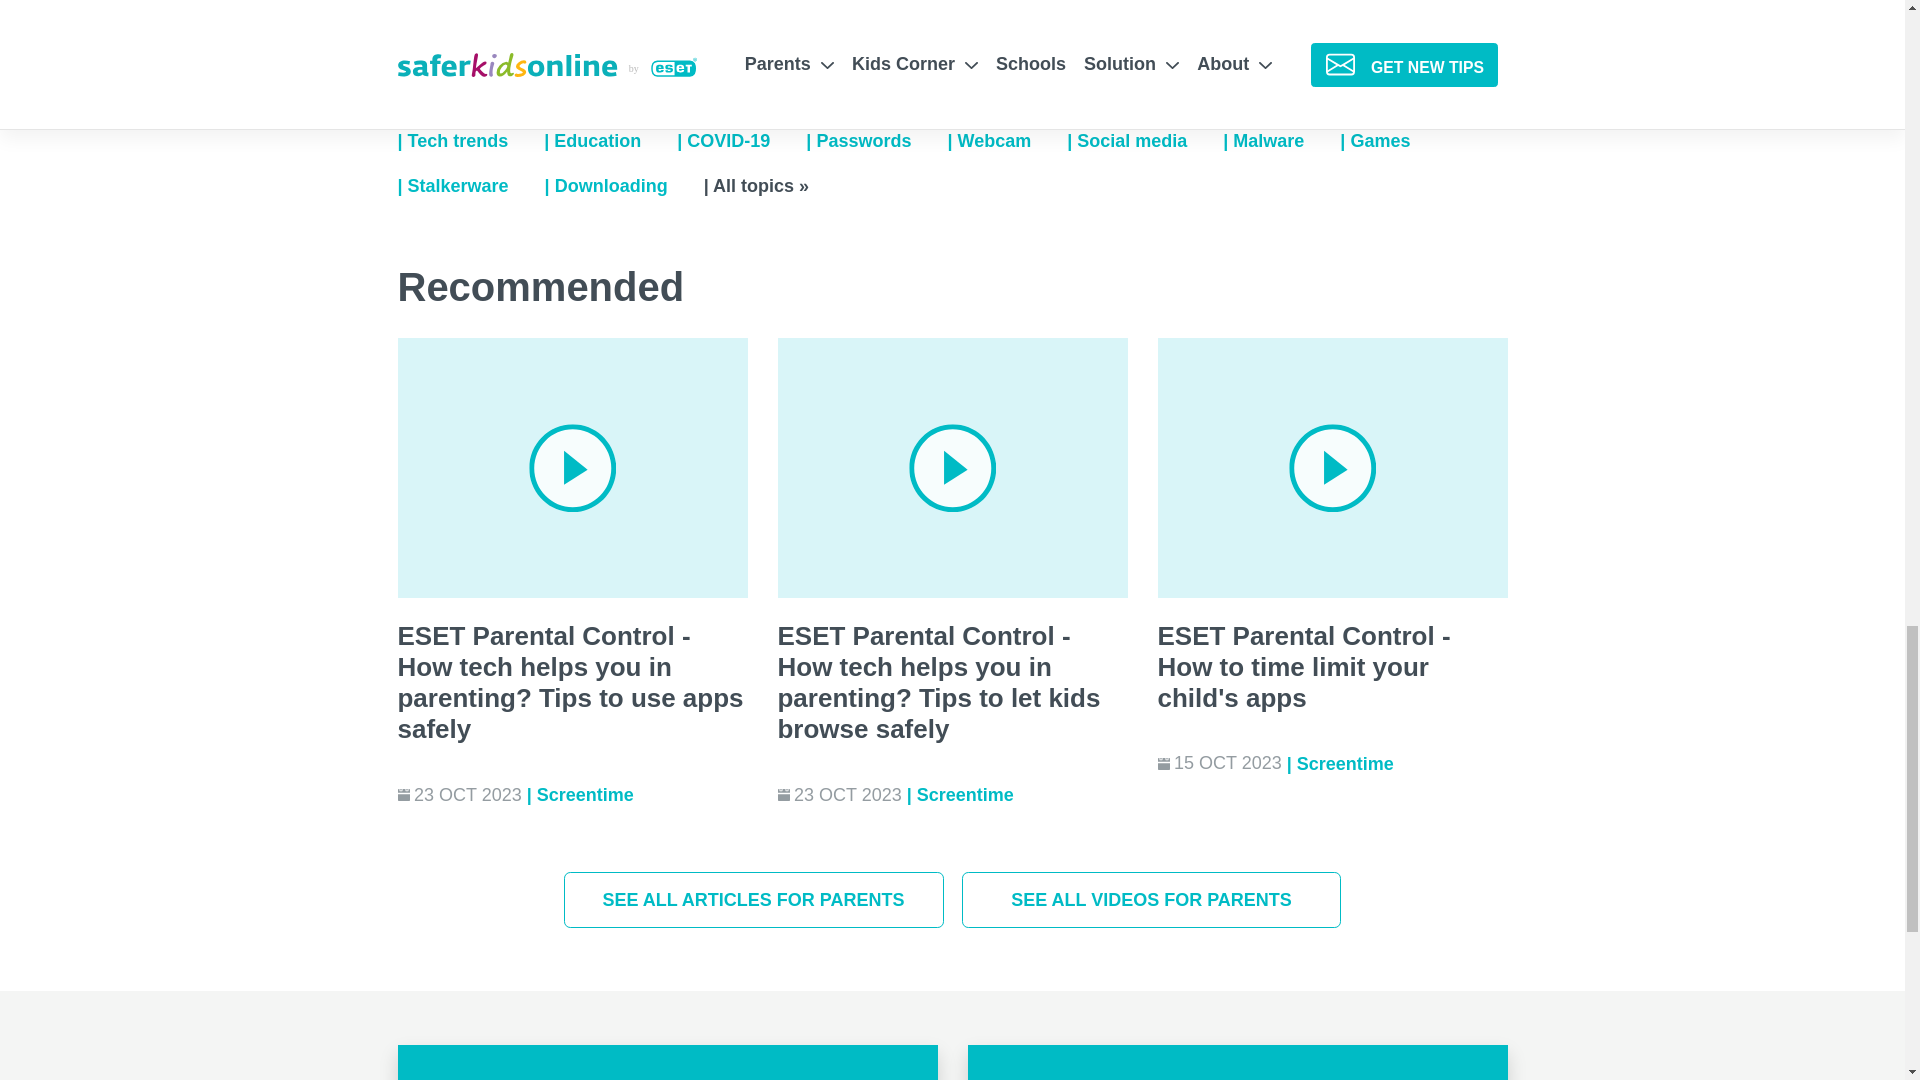  What do you see at coordinates (754, 899) in the screenshot?
I see `See all articles for parents` at bounding box center [754, 899].